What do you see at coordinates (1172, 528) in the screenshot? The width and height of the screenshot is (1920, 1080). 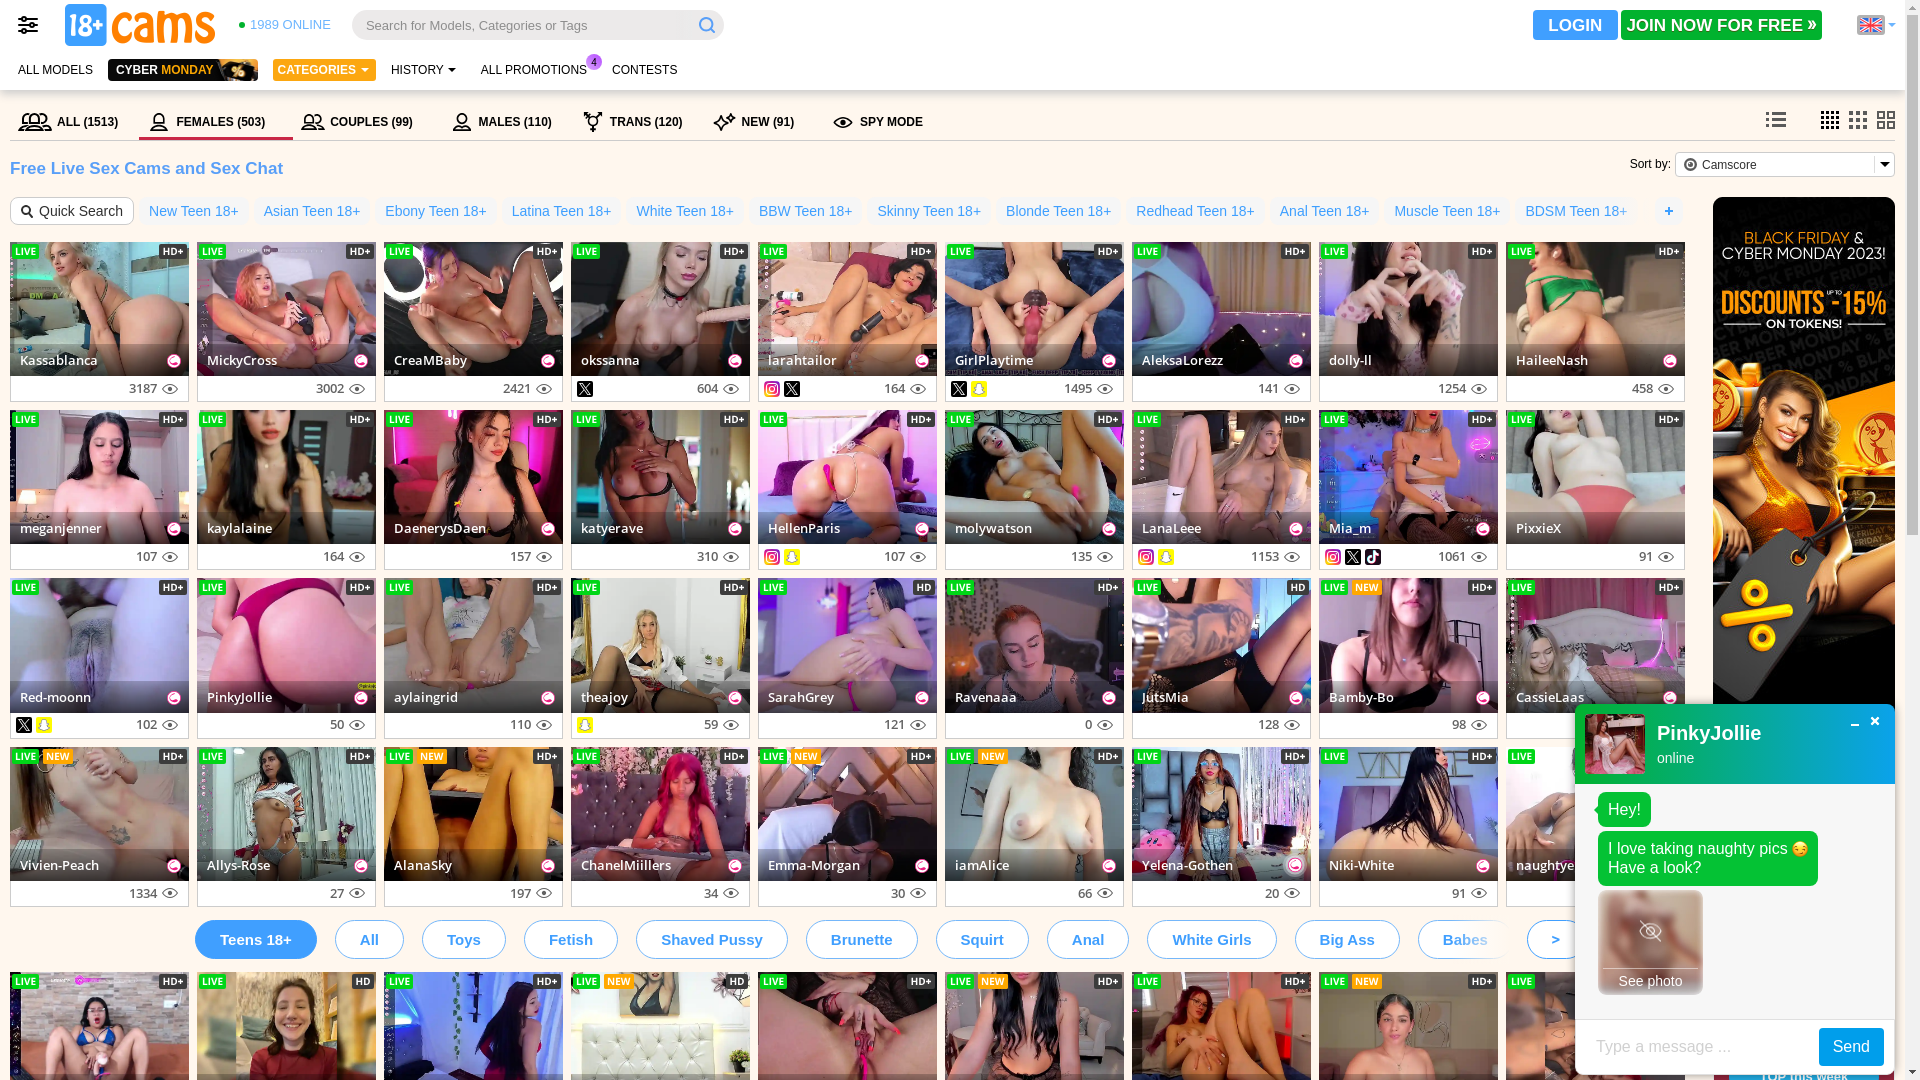 I see `LanaLeee` at bounding box center [1172, 528].